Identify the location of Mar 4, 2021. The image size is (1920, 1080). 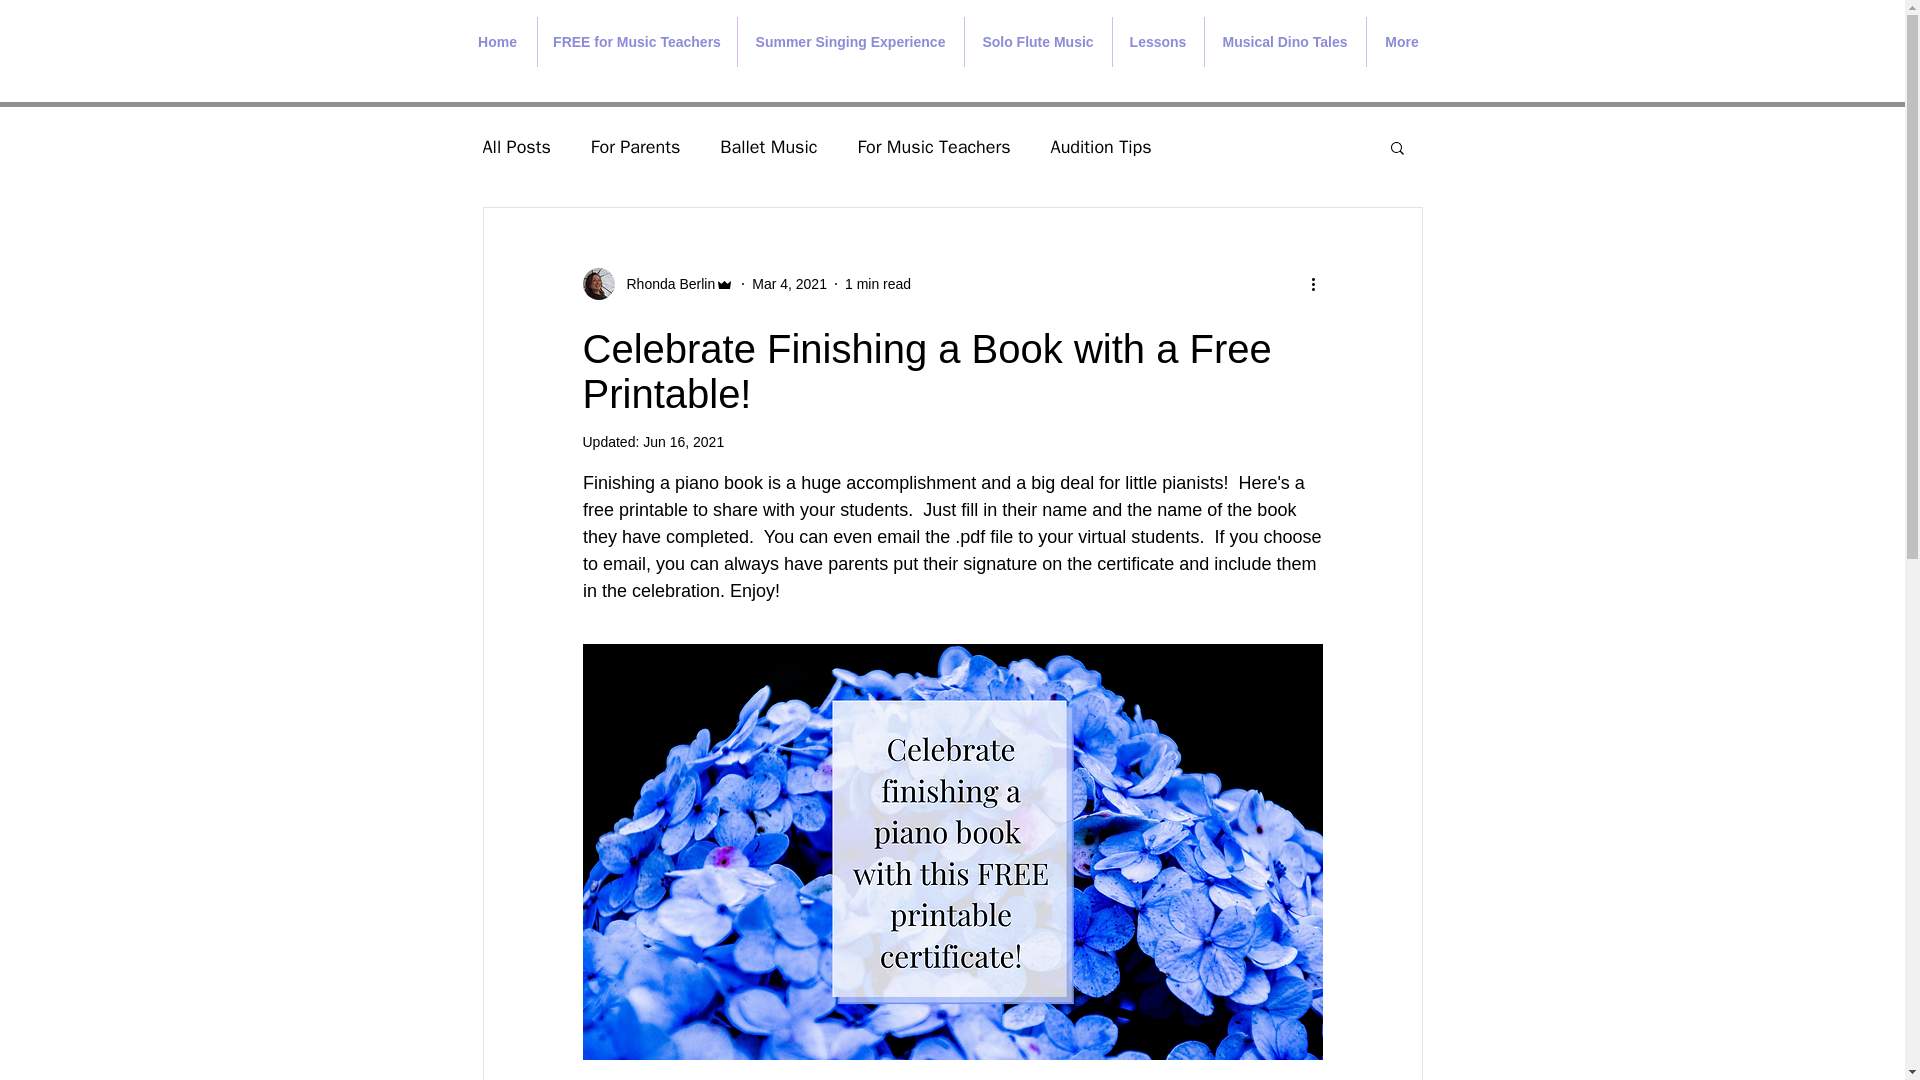
(790, 284).